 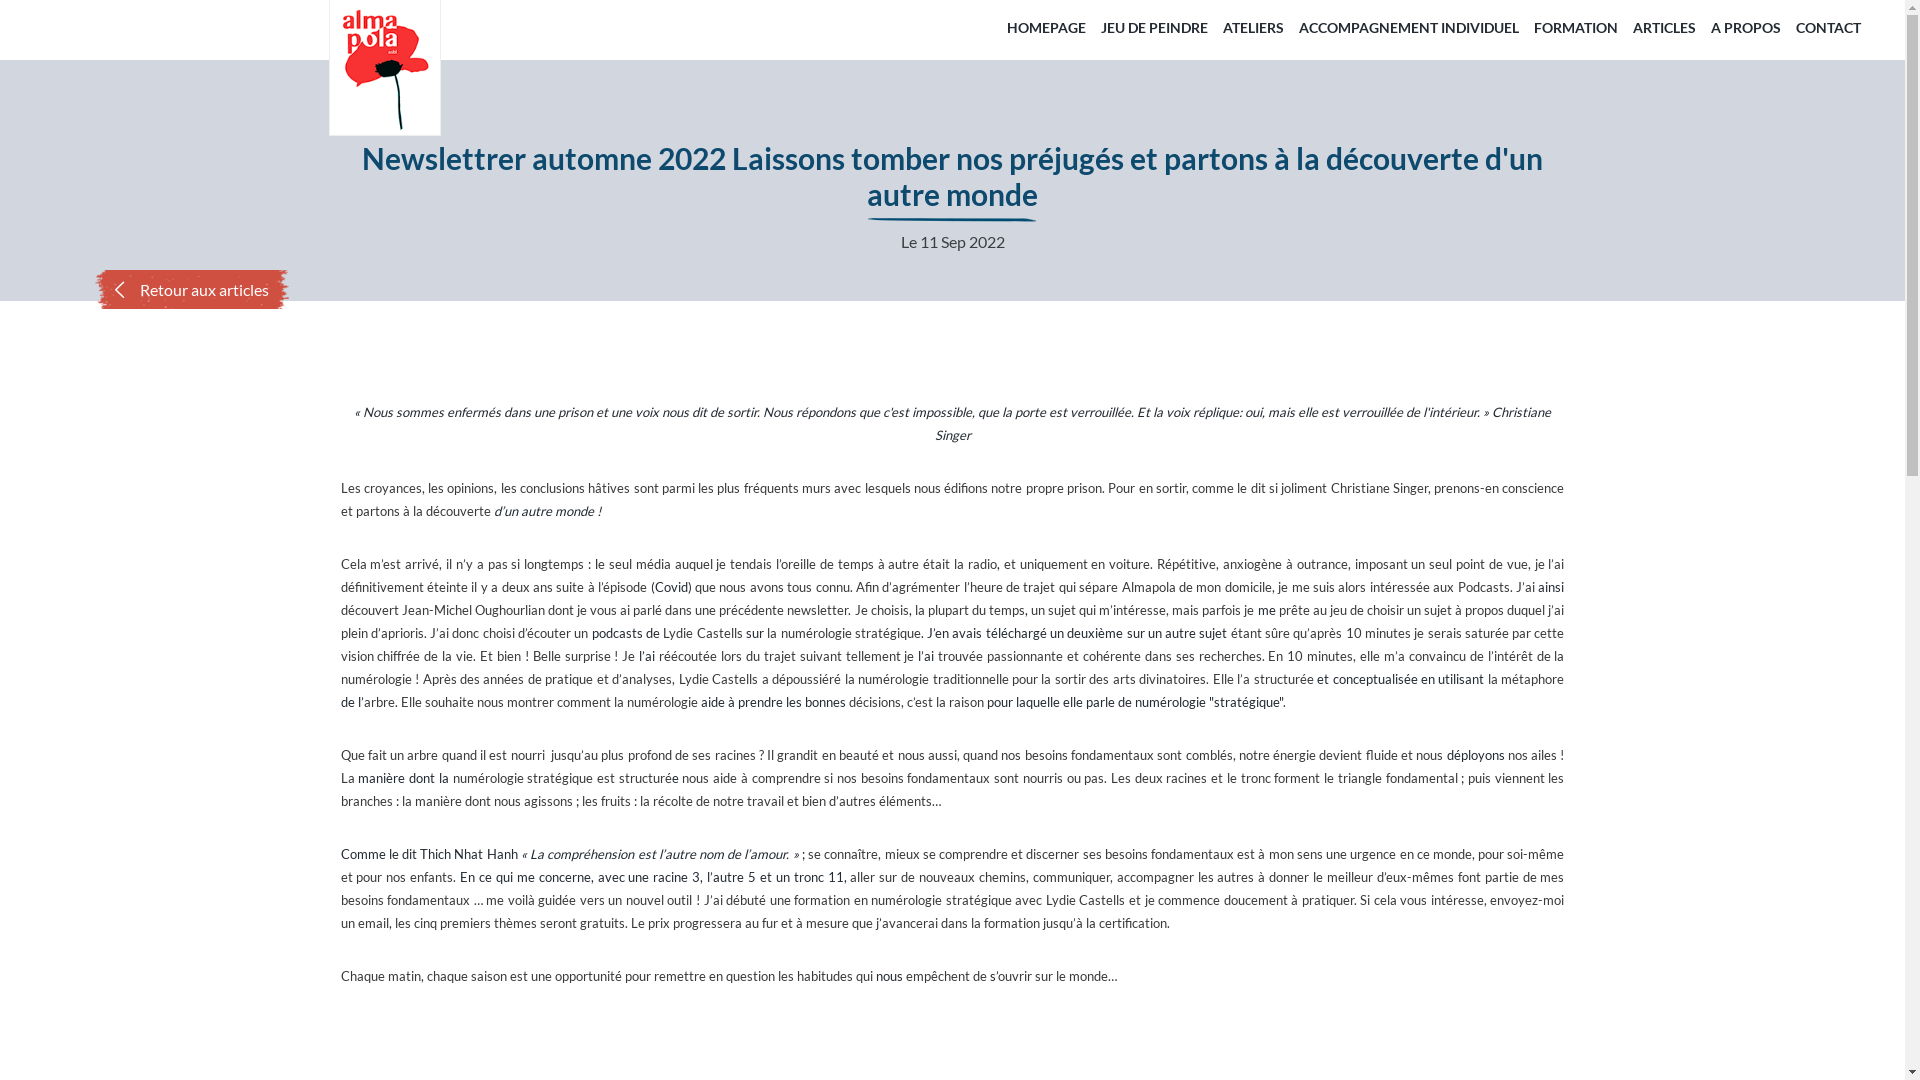 What do you see at coordinates (1576, 28) in the screenshot?
I see `FORMATION` at bounding box center [1576, 28].